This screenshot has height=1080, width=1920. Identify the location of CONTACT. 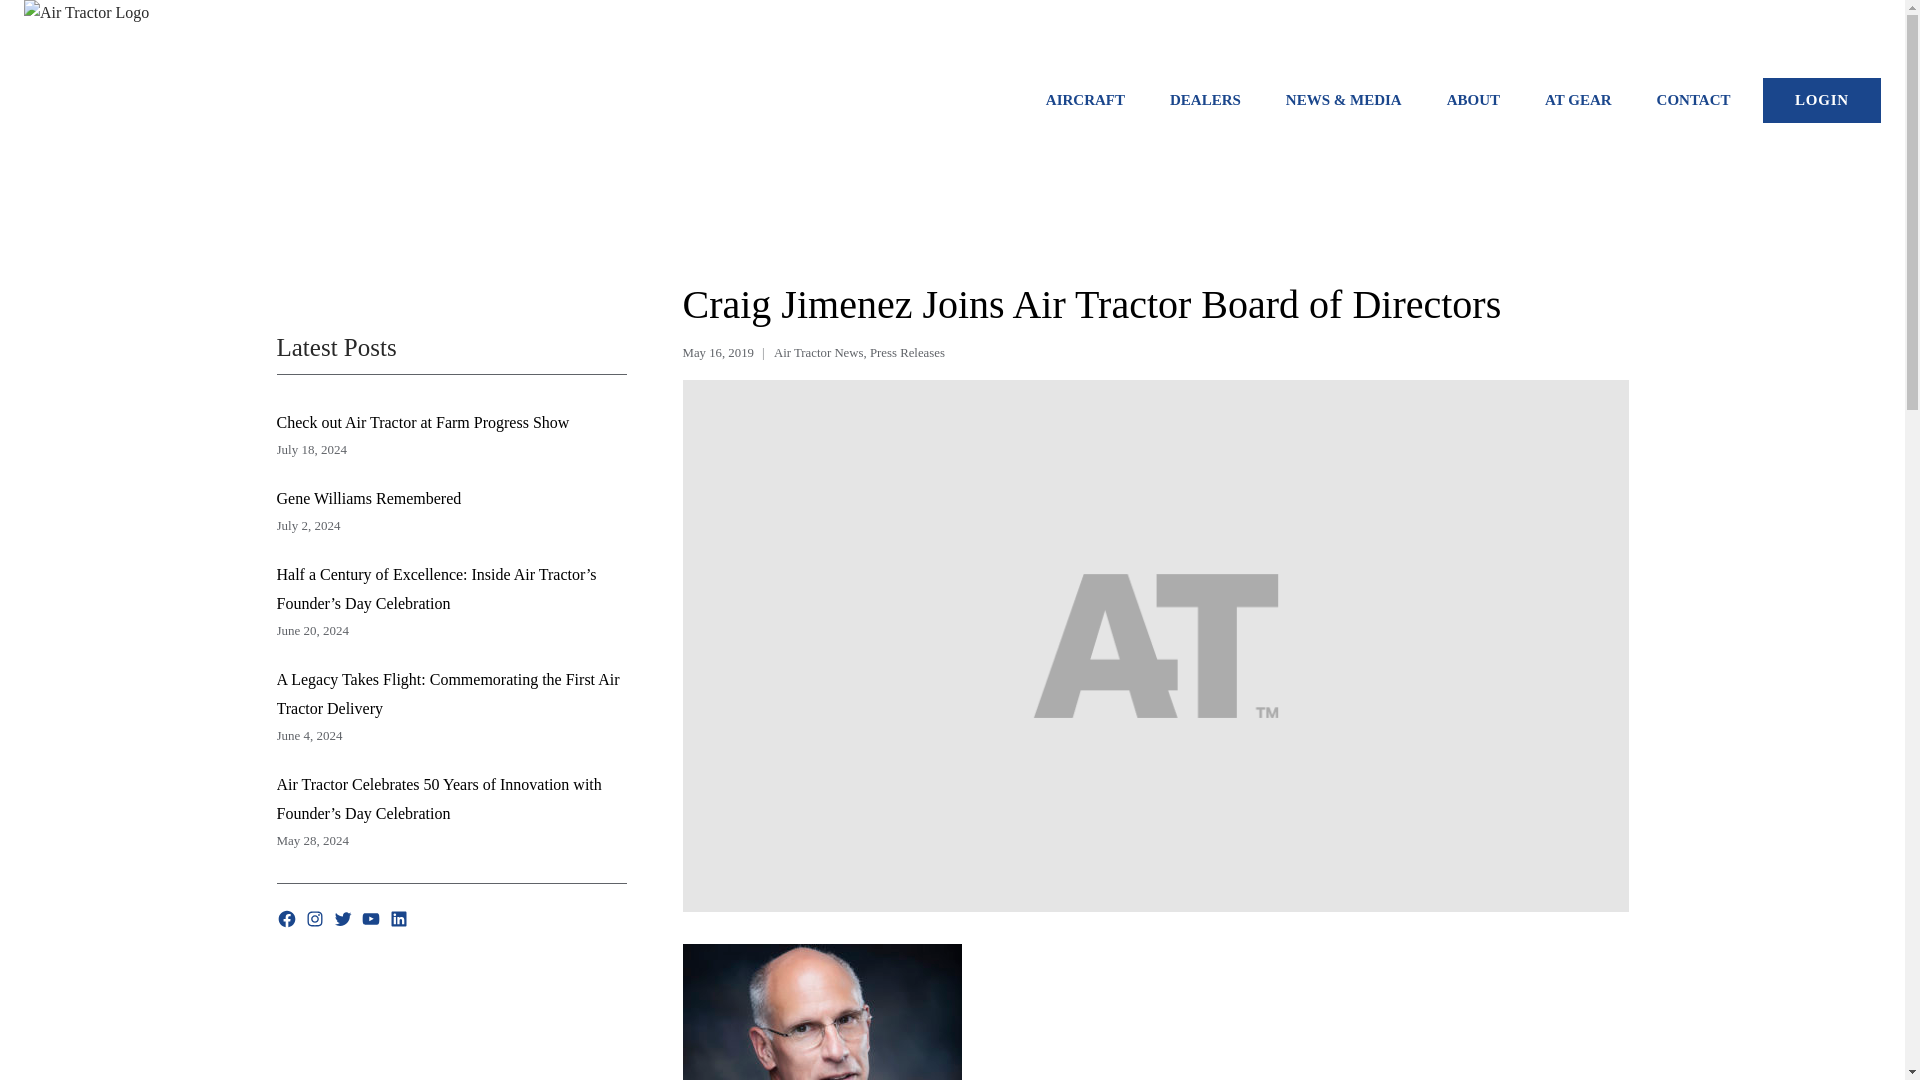
(1692, 100).